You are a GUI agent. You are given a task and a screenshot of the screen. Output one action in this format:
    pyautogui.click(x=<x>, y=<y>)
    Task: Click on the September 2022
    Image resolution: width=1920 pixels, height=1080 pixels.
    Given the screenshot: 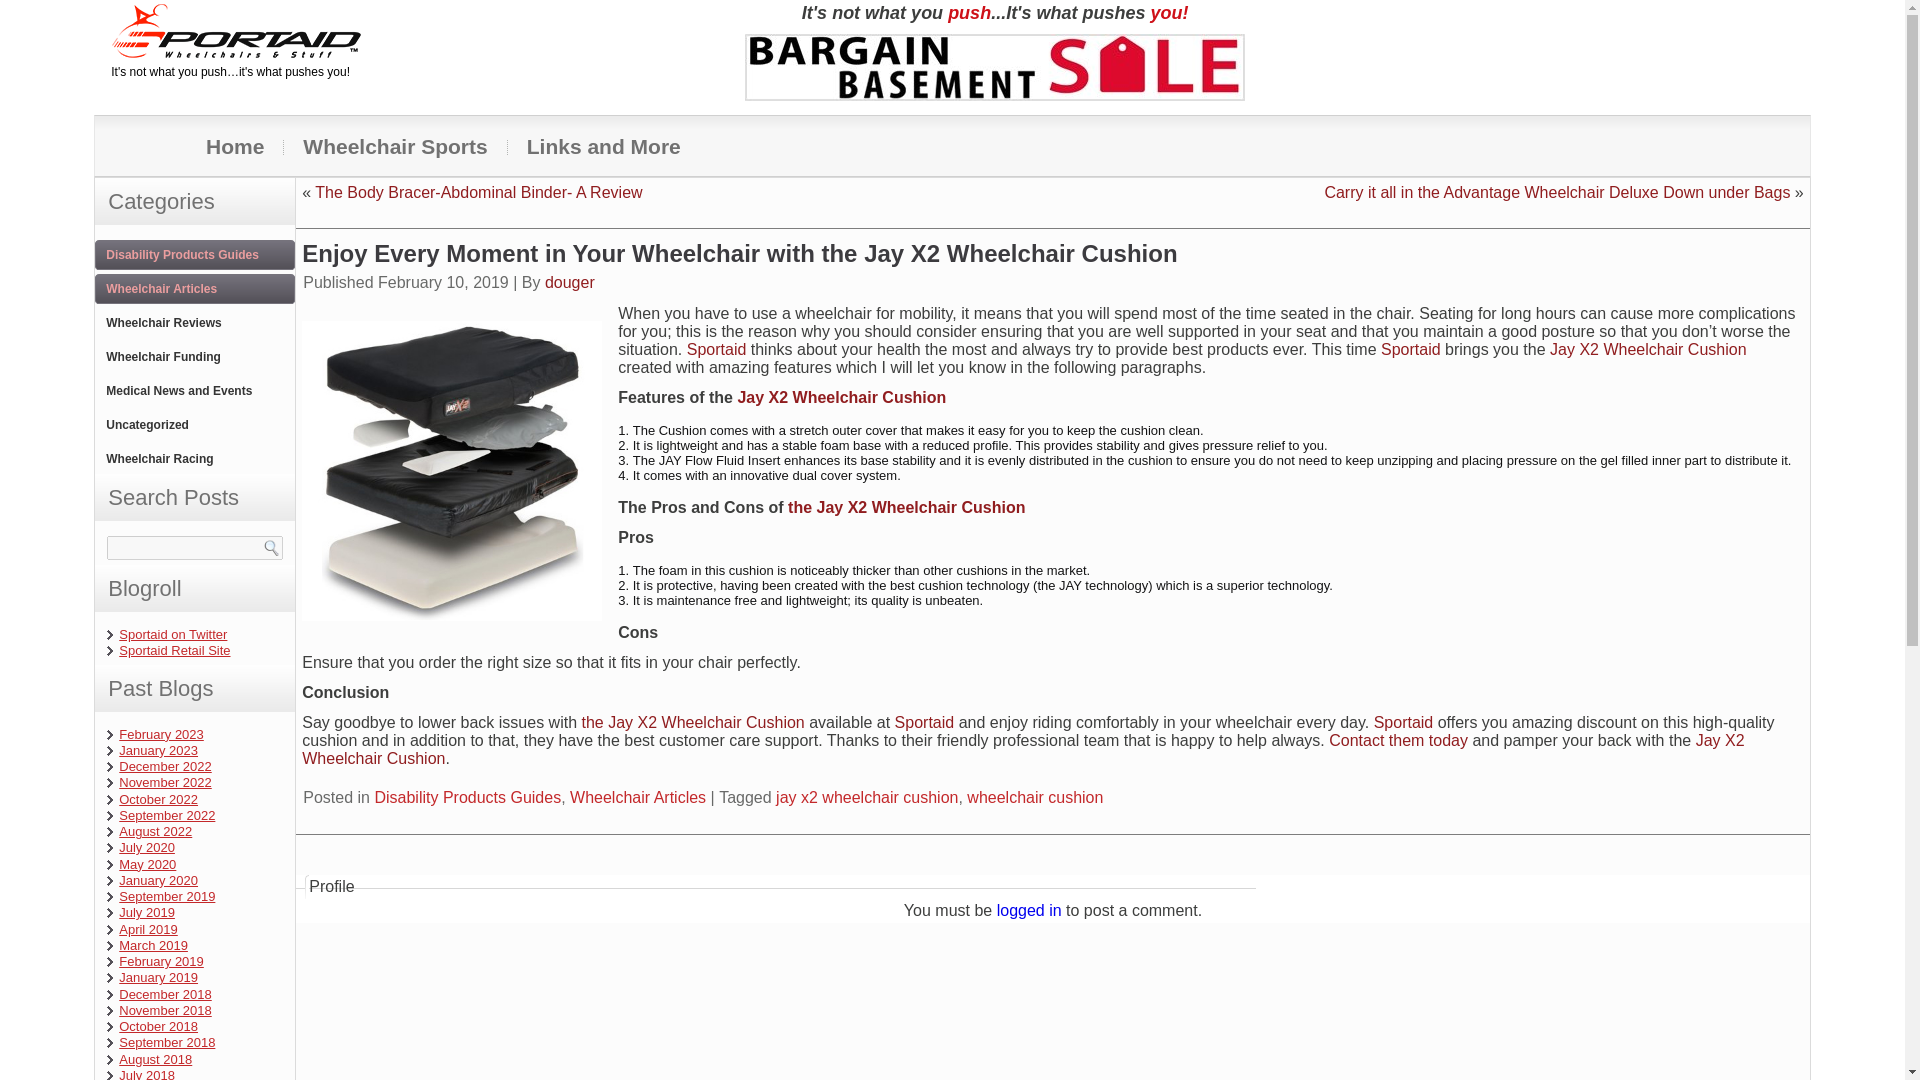 What is the action you would take?
    pyautogui.click(x=167, y=814)
    